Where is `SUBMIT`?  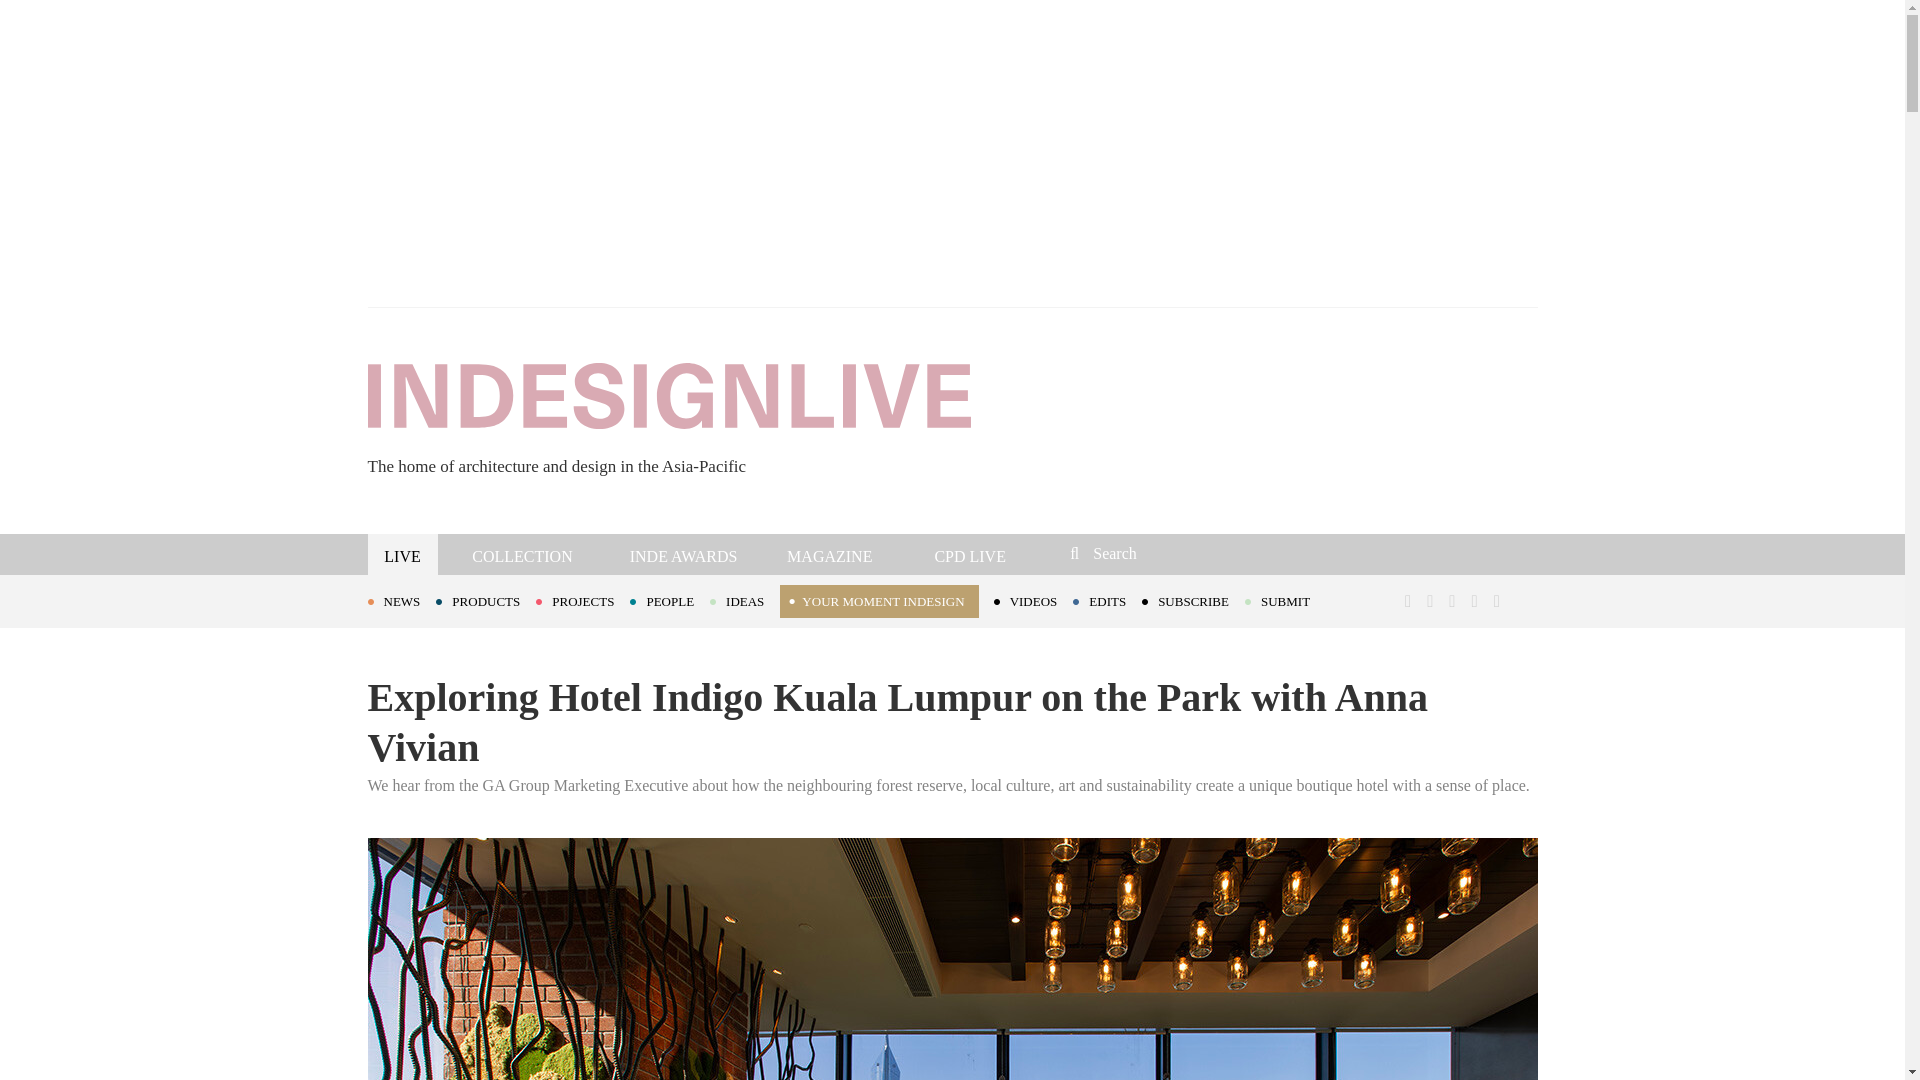
SUBMIT is located at coordinates (1285, 600).